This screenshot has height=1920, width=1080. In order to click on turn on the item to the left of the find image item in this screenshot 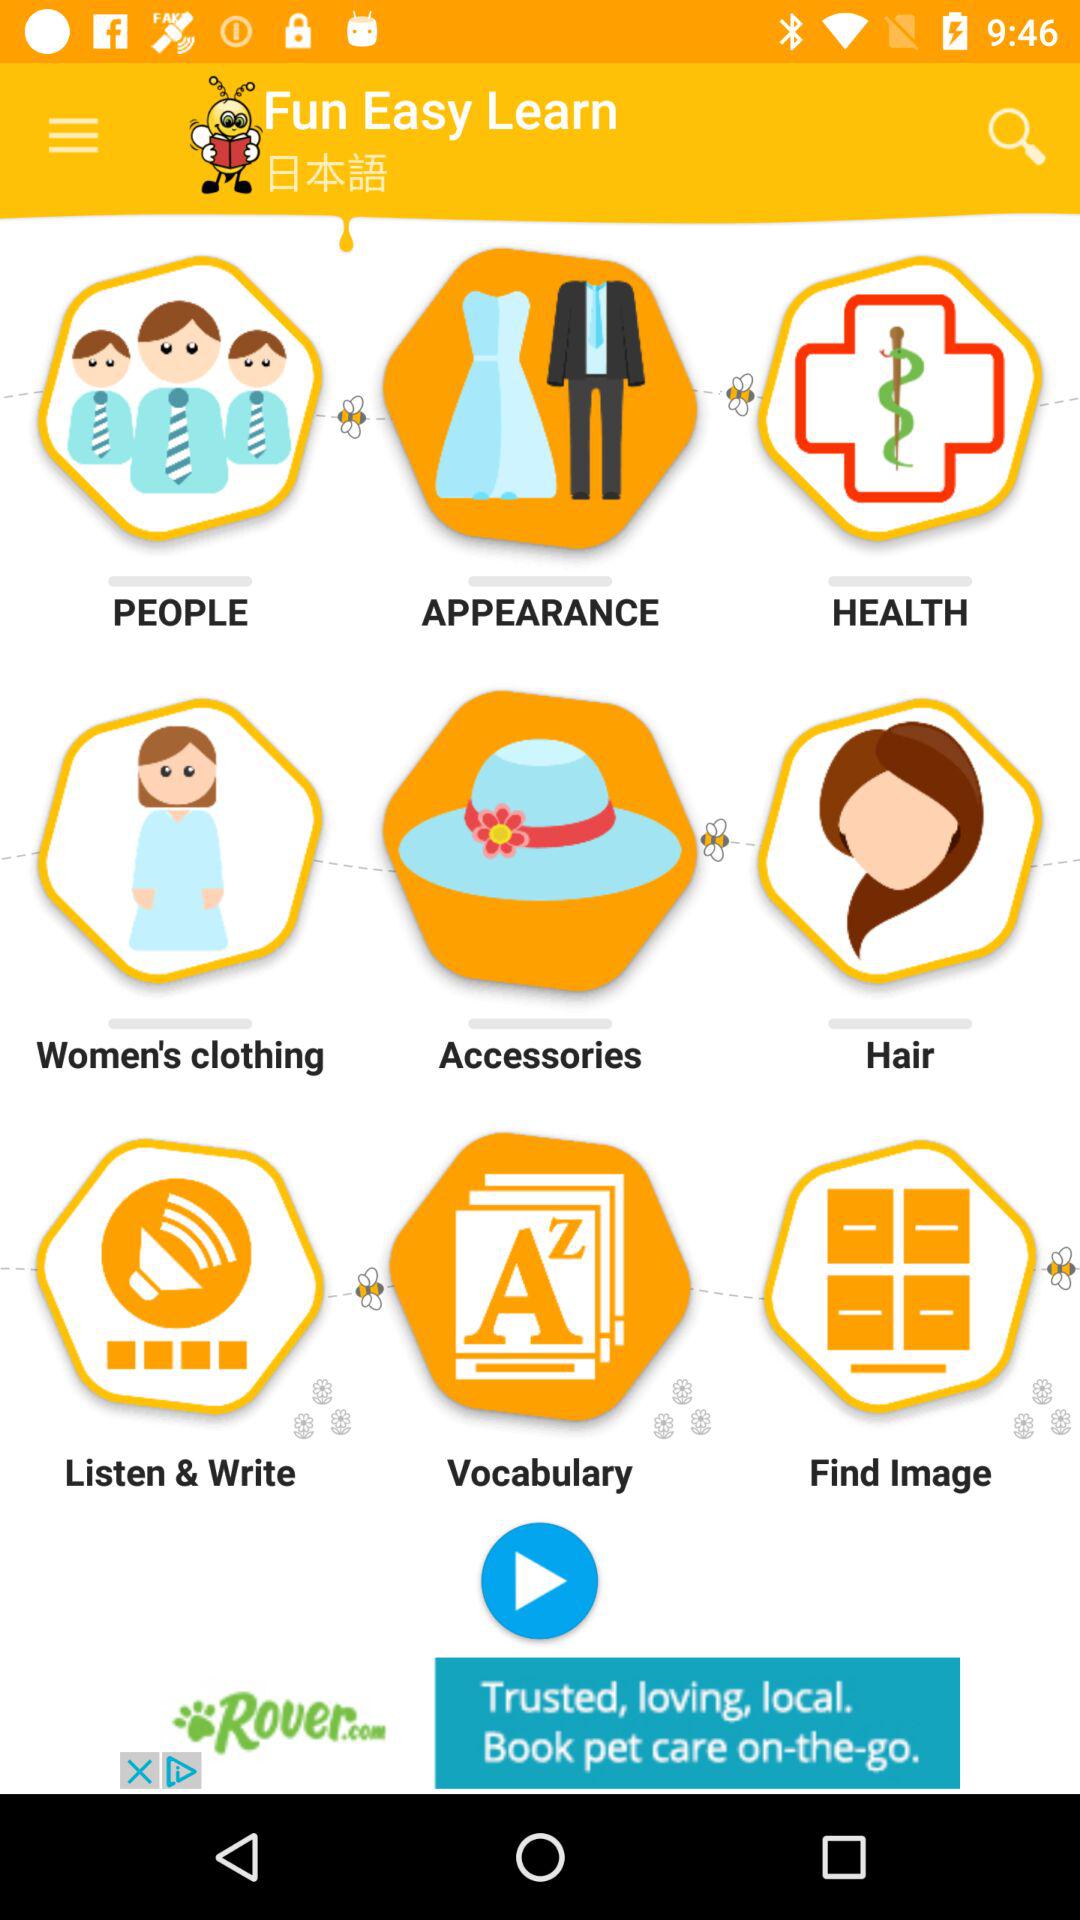, I will do `click(539, 1583)`.